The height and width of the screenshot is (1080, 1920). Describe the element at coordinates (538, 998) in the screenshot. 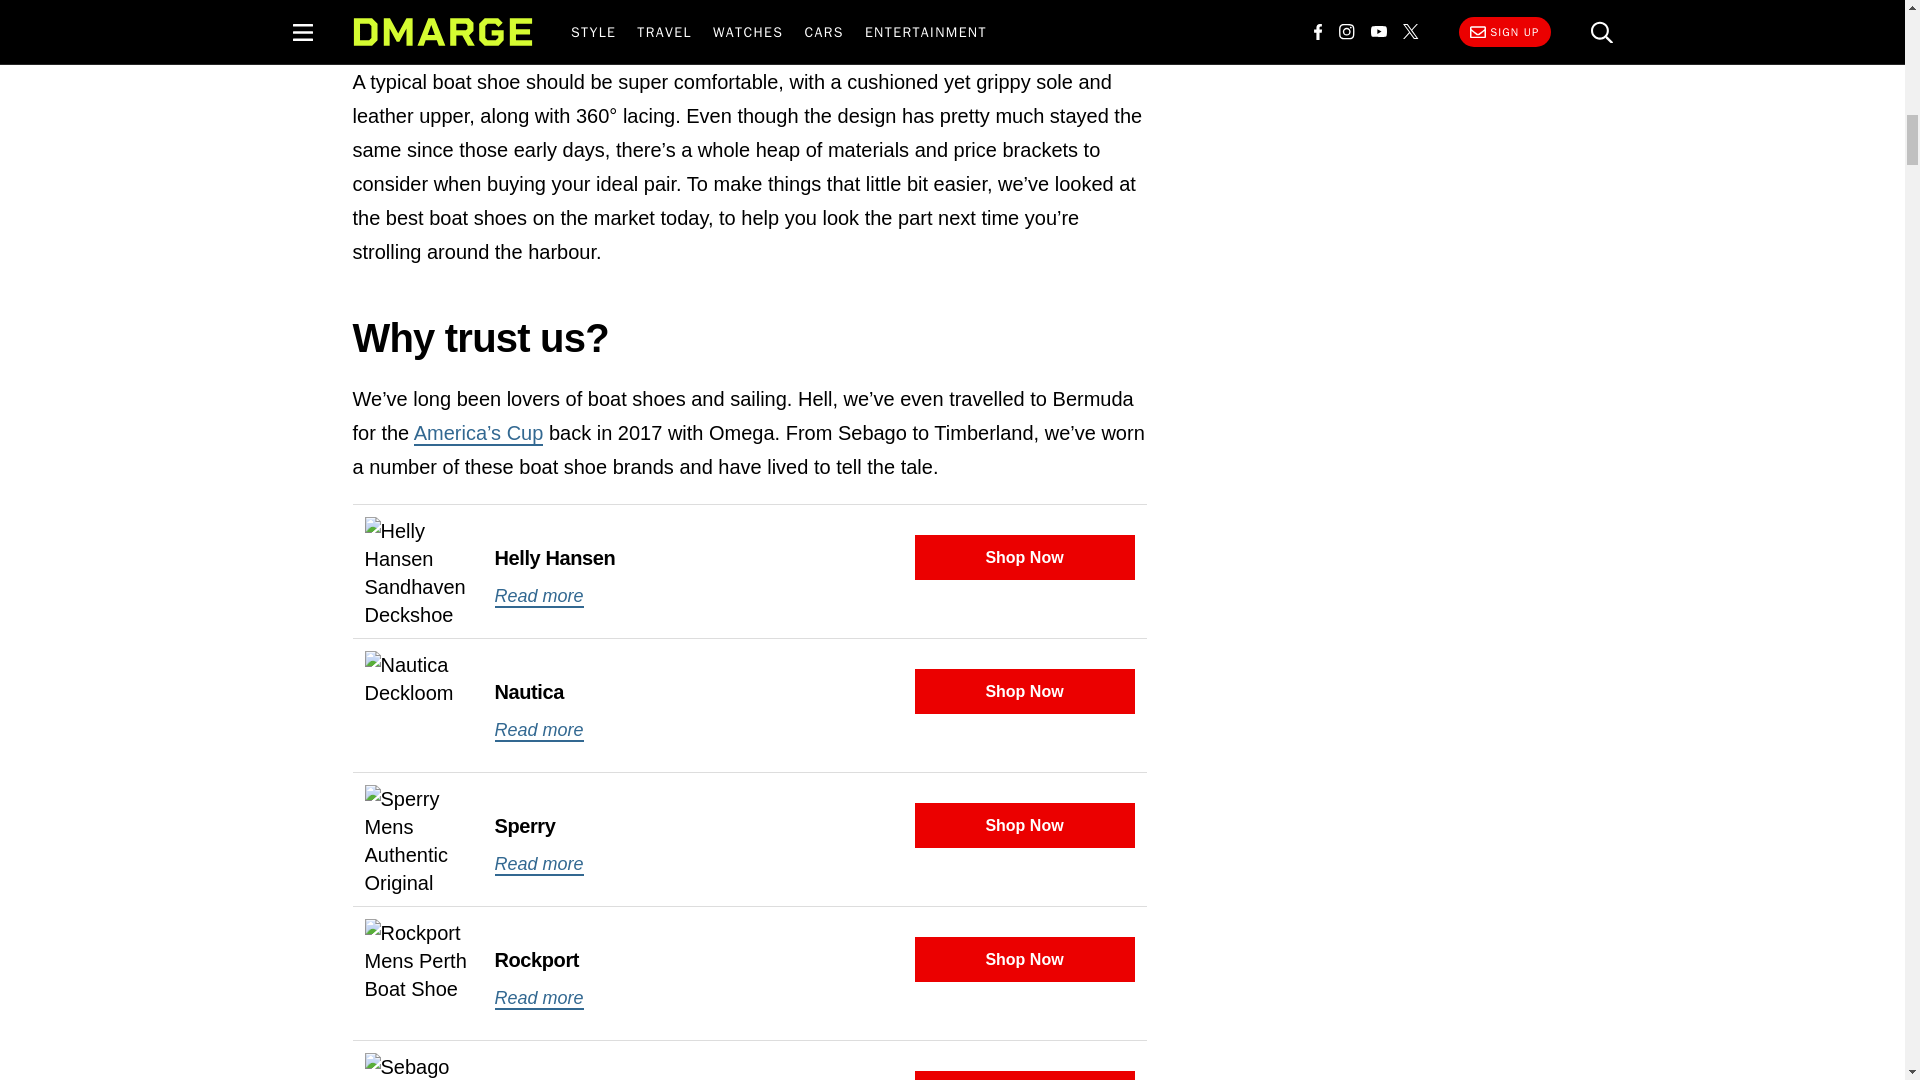

I see `Read more about Rockport` at that location.